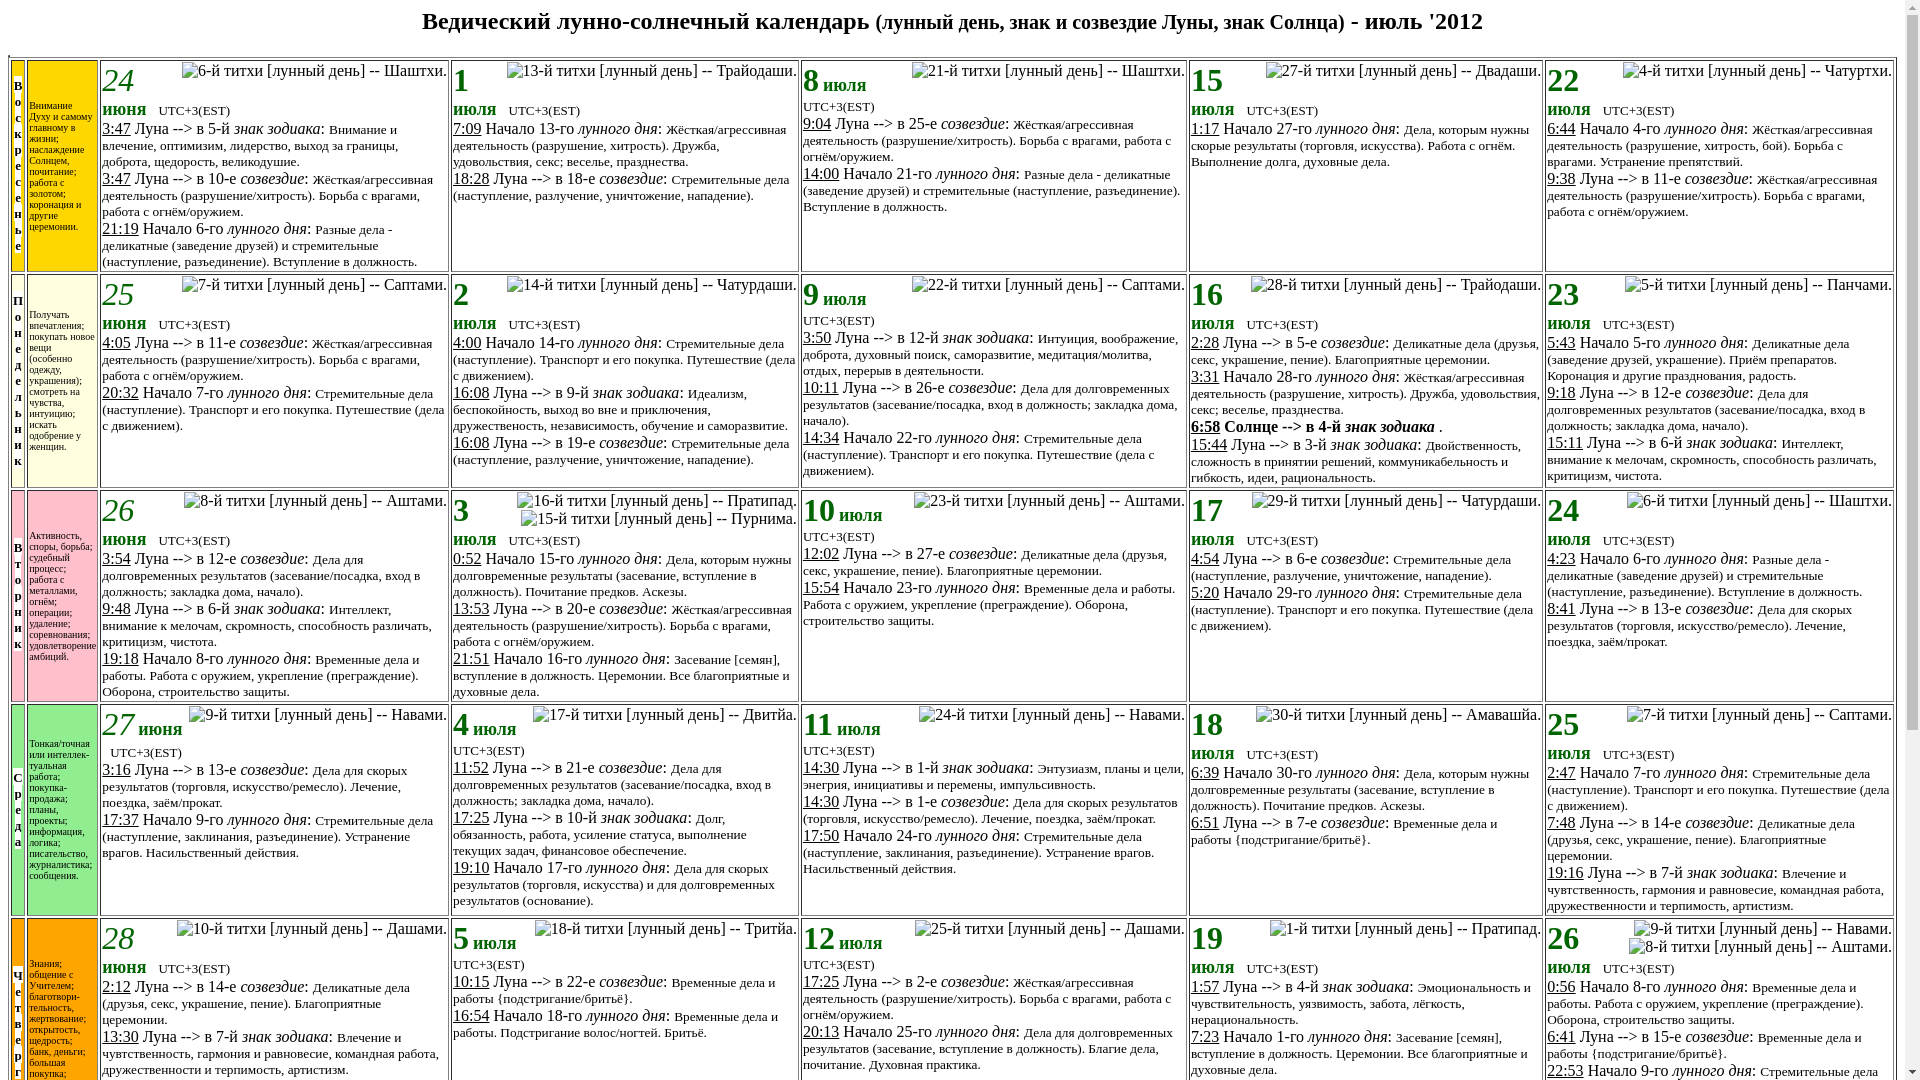 The image size is (1920, 1080). What do you see at coordinates (1205, 822) in the screenshot?
I see `6:51` at bounding box center [1205, 822].